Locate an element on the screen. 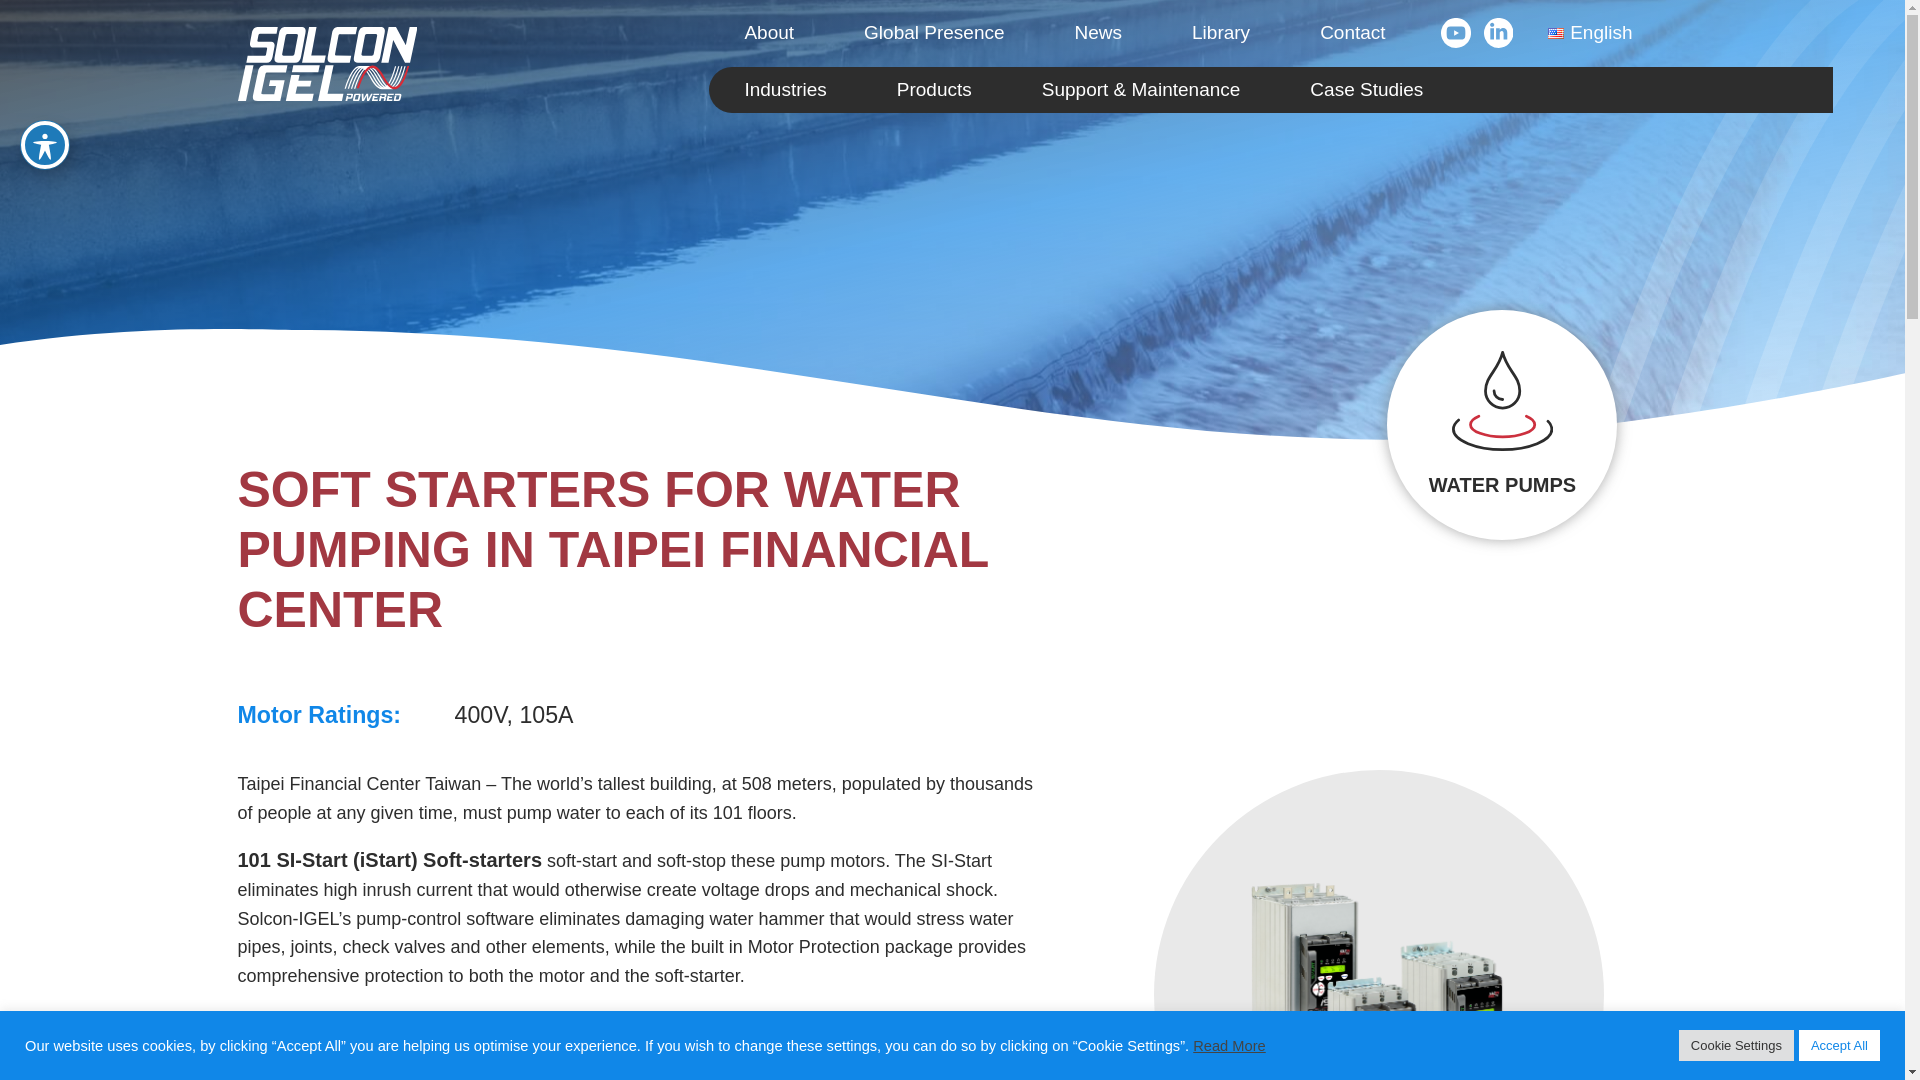 The width and height of the screenshot is (1920, 1080). About is located at coordinates (768, 33).